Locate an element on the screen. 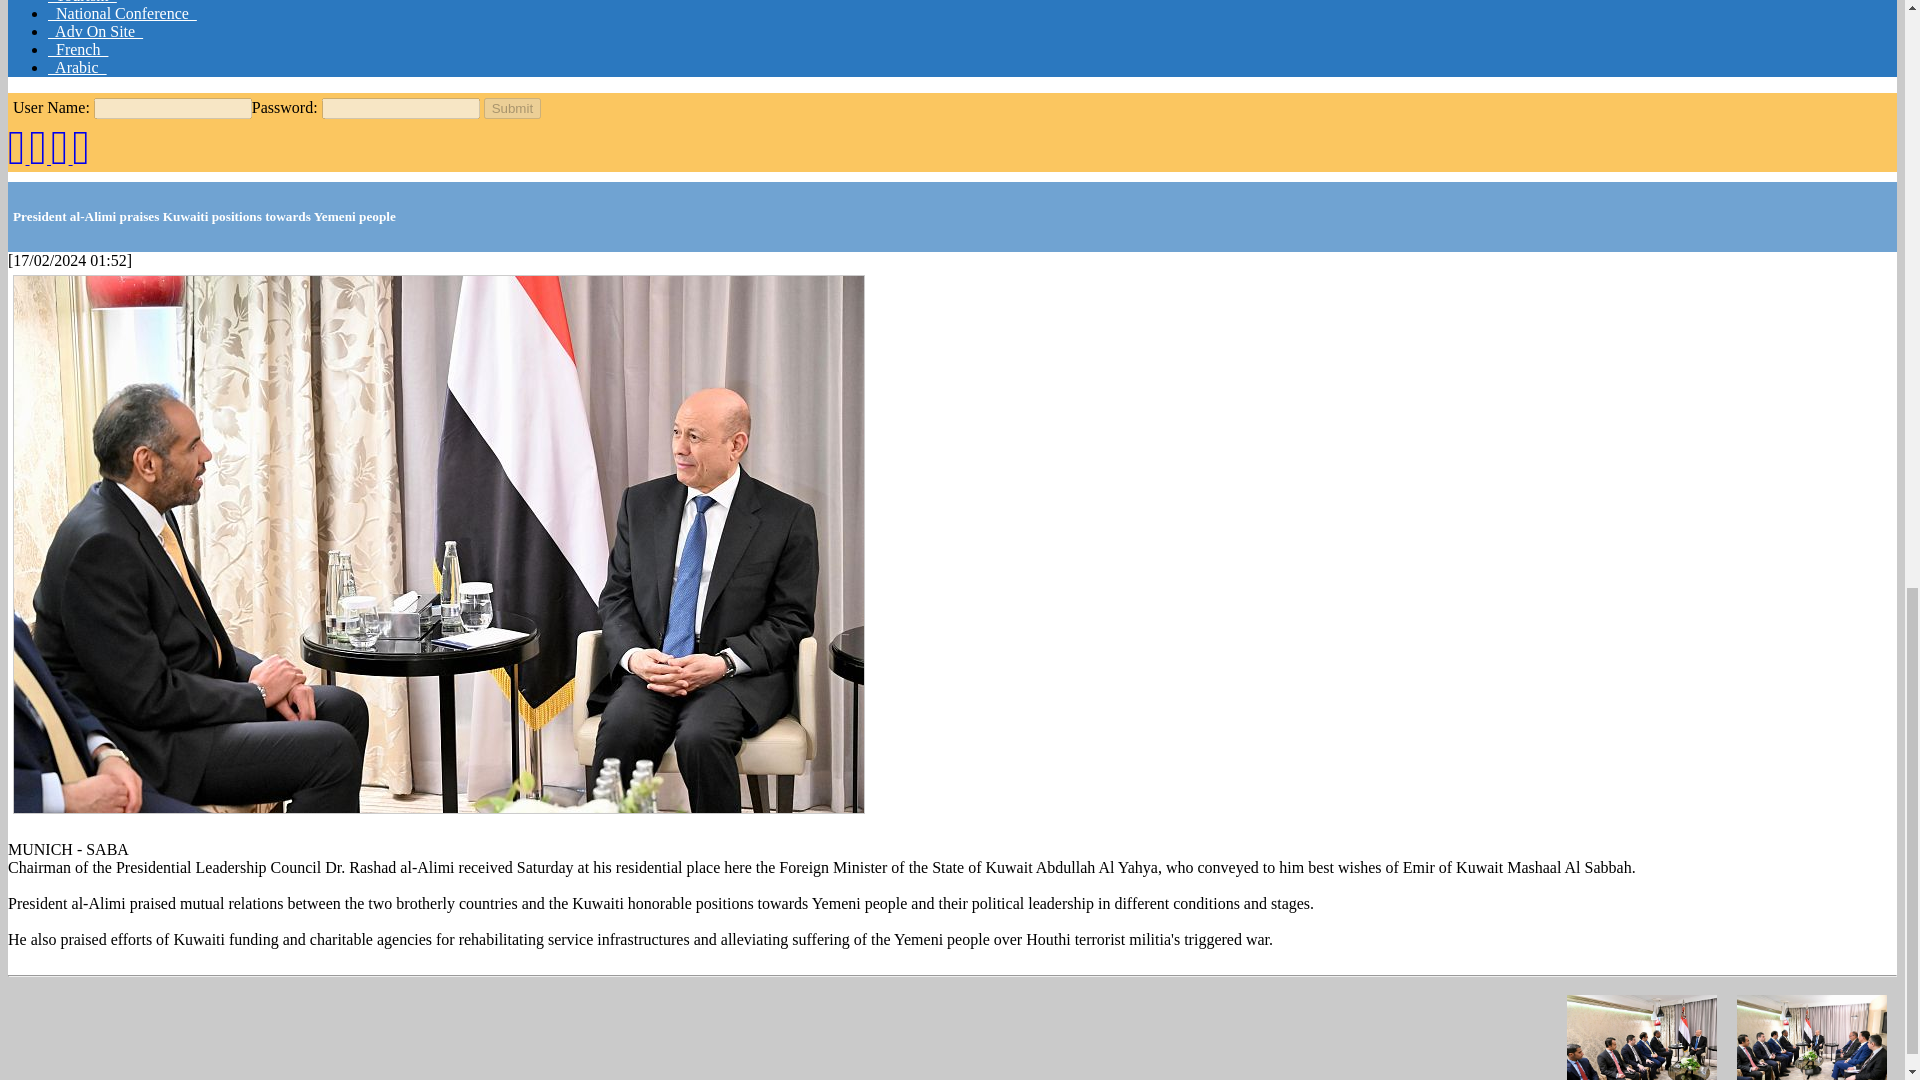 Image resolution: width=1920 pixels, height=1080 pixels.   National Conference   is located at coordinates (122, 13).